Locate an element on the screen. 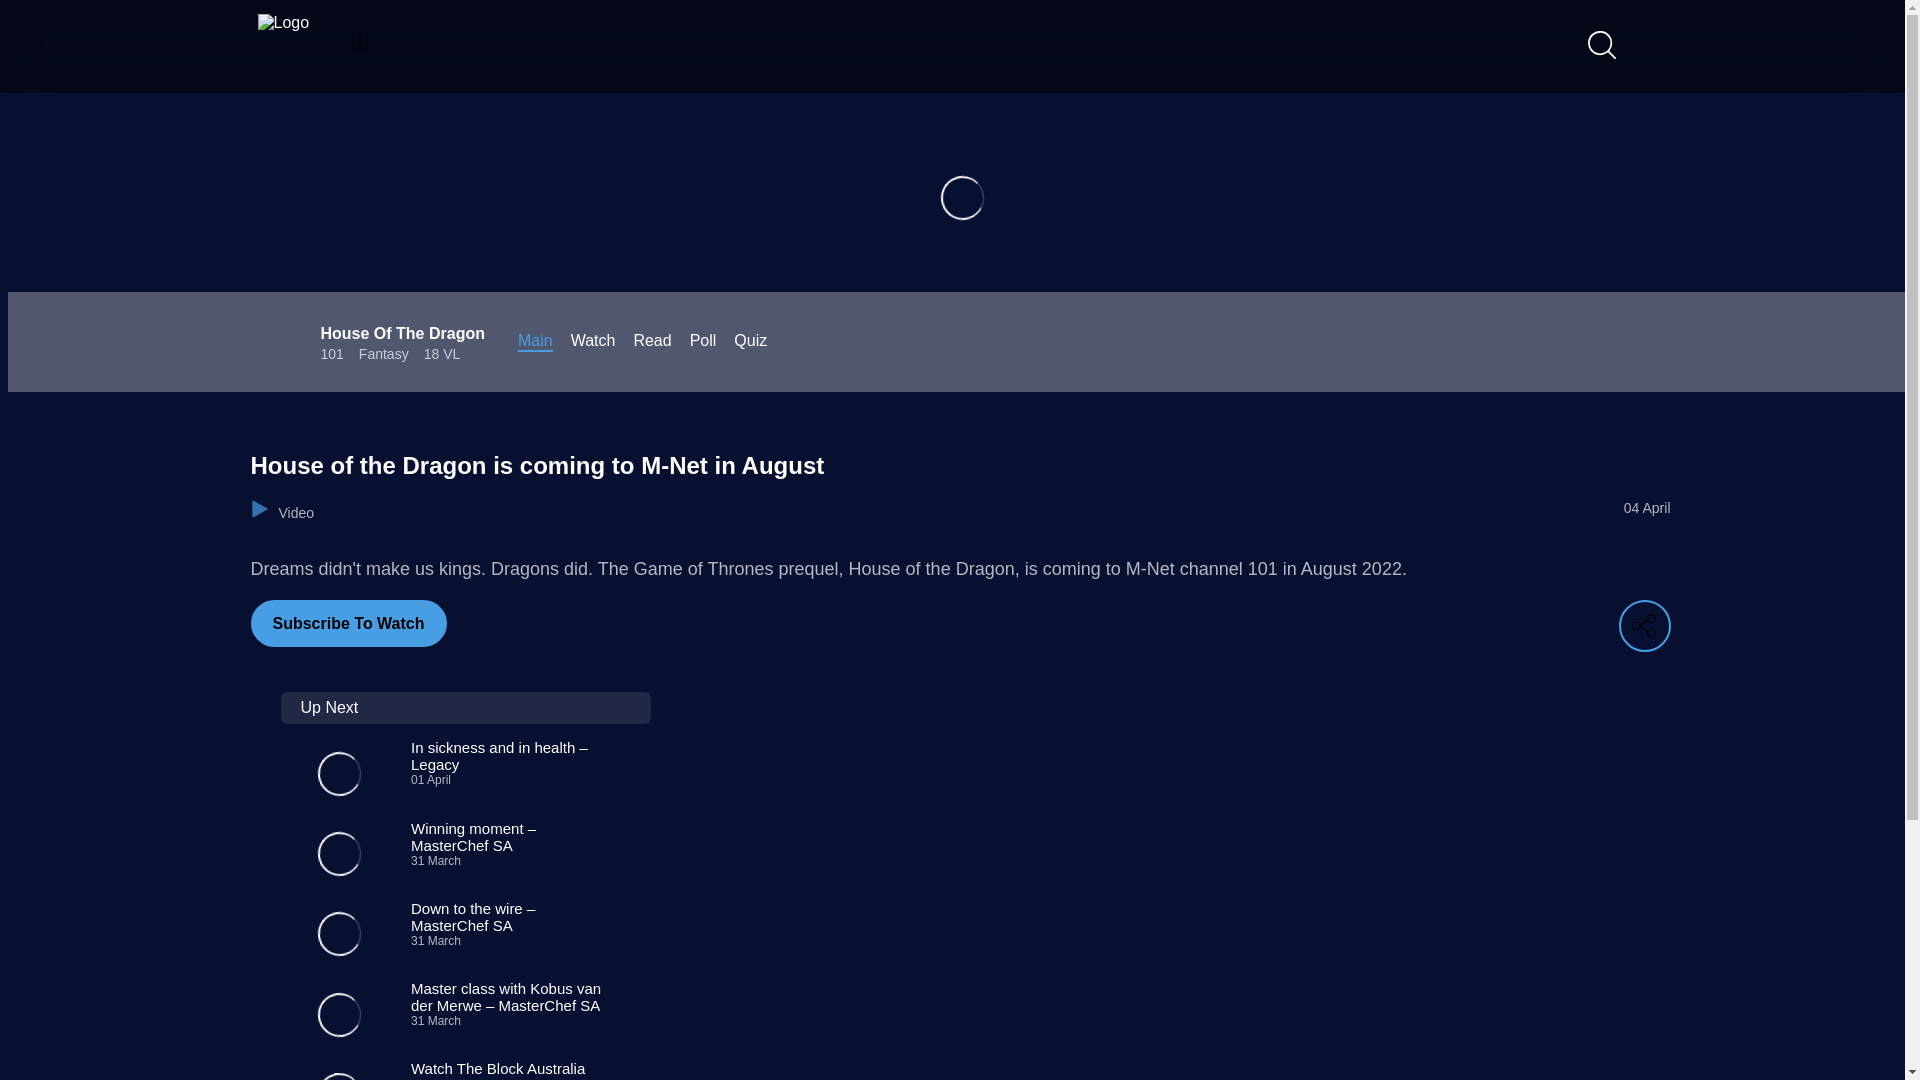  Subscribe To Watch is located at coordinates (347, 623).